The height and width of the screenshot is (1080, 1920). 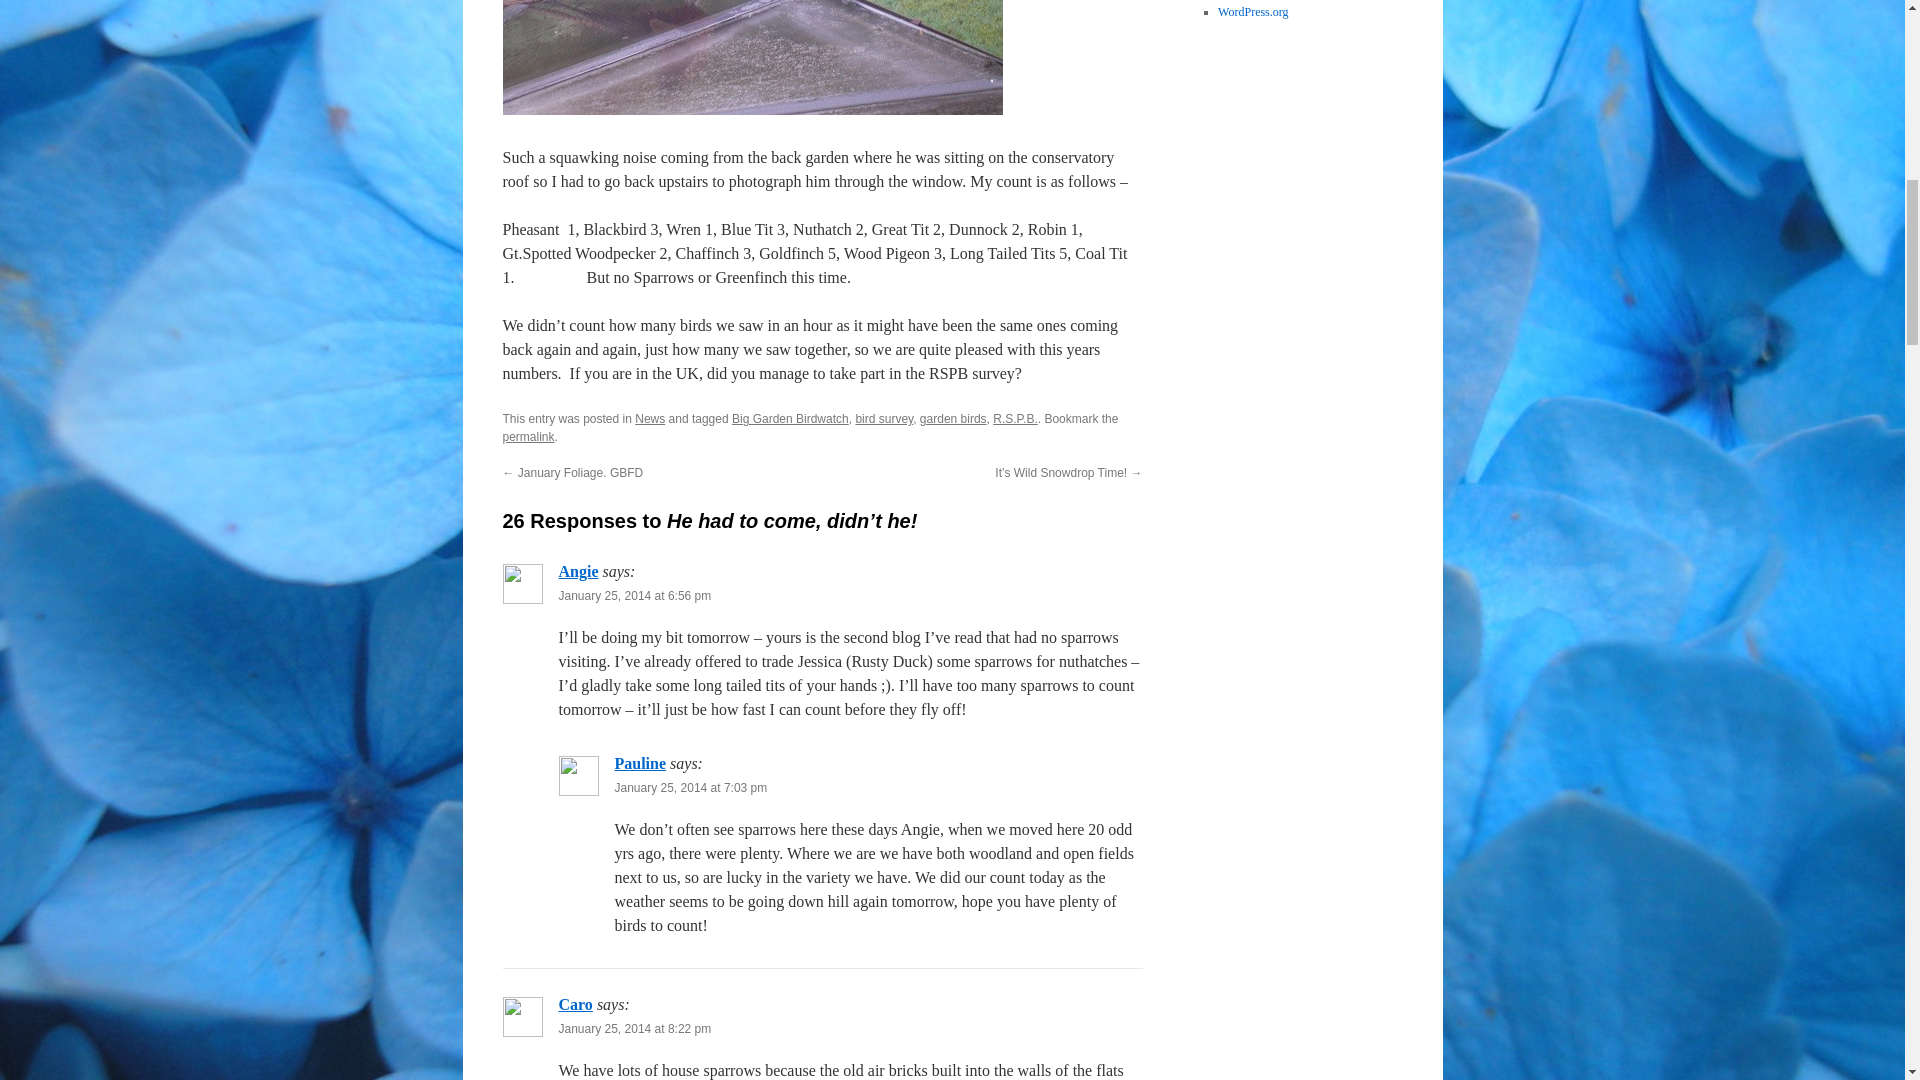 I want to click on Big Garden Birdwatch, so click(x=790, y=418).